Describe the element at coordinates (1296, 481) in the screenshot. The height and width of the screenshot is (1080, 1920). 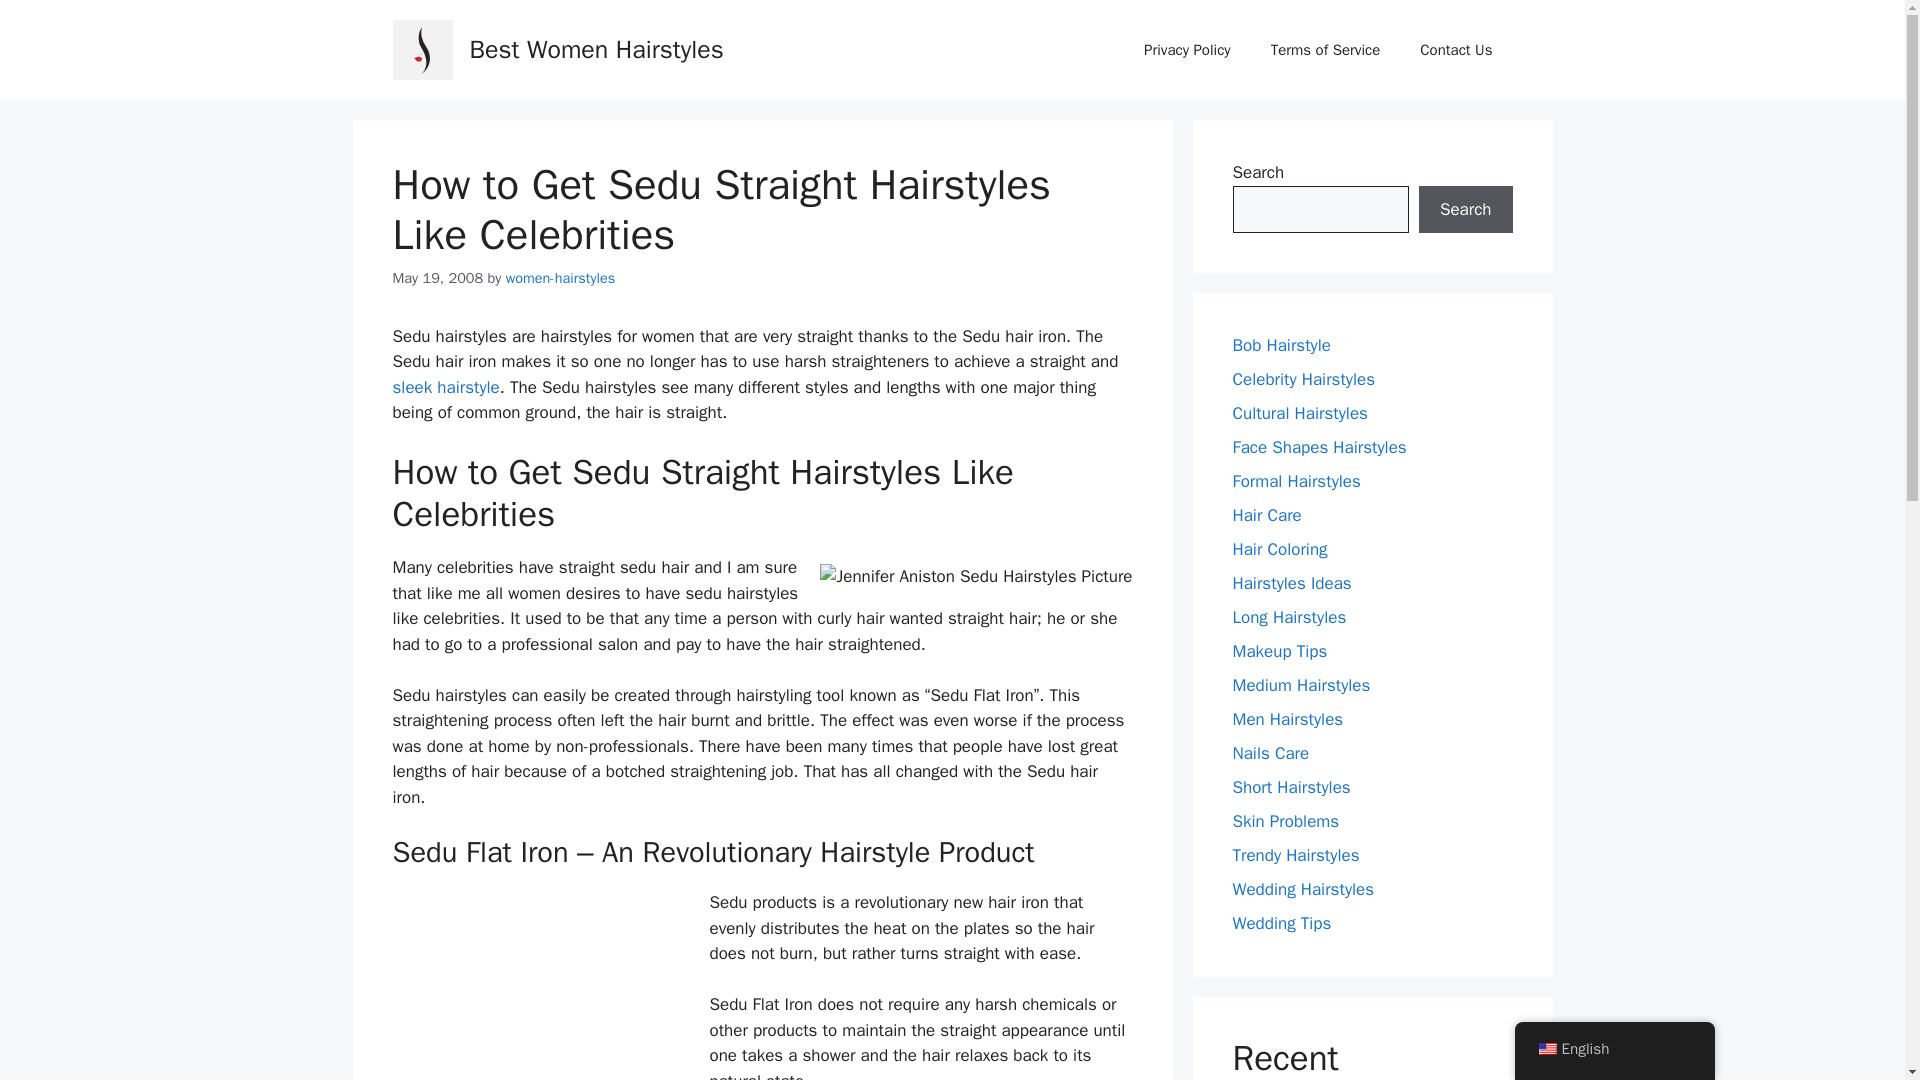
I see `Formal Hairstyles` at that location.